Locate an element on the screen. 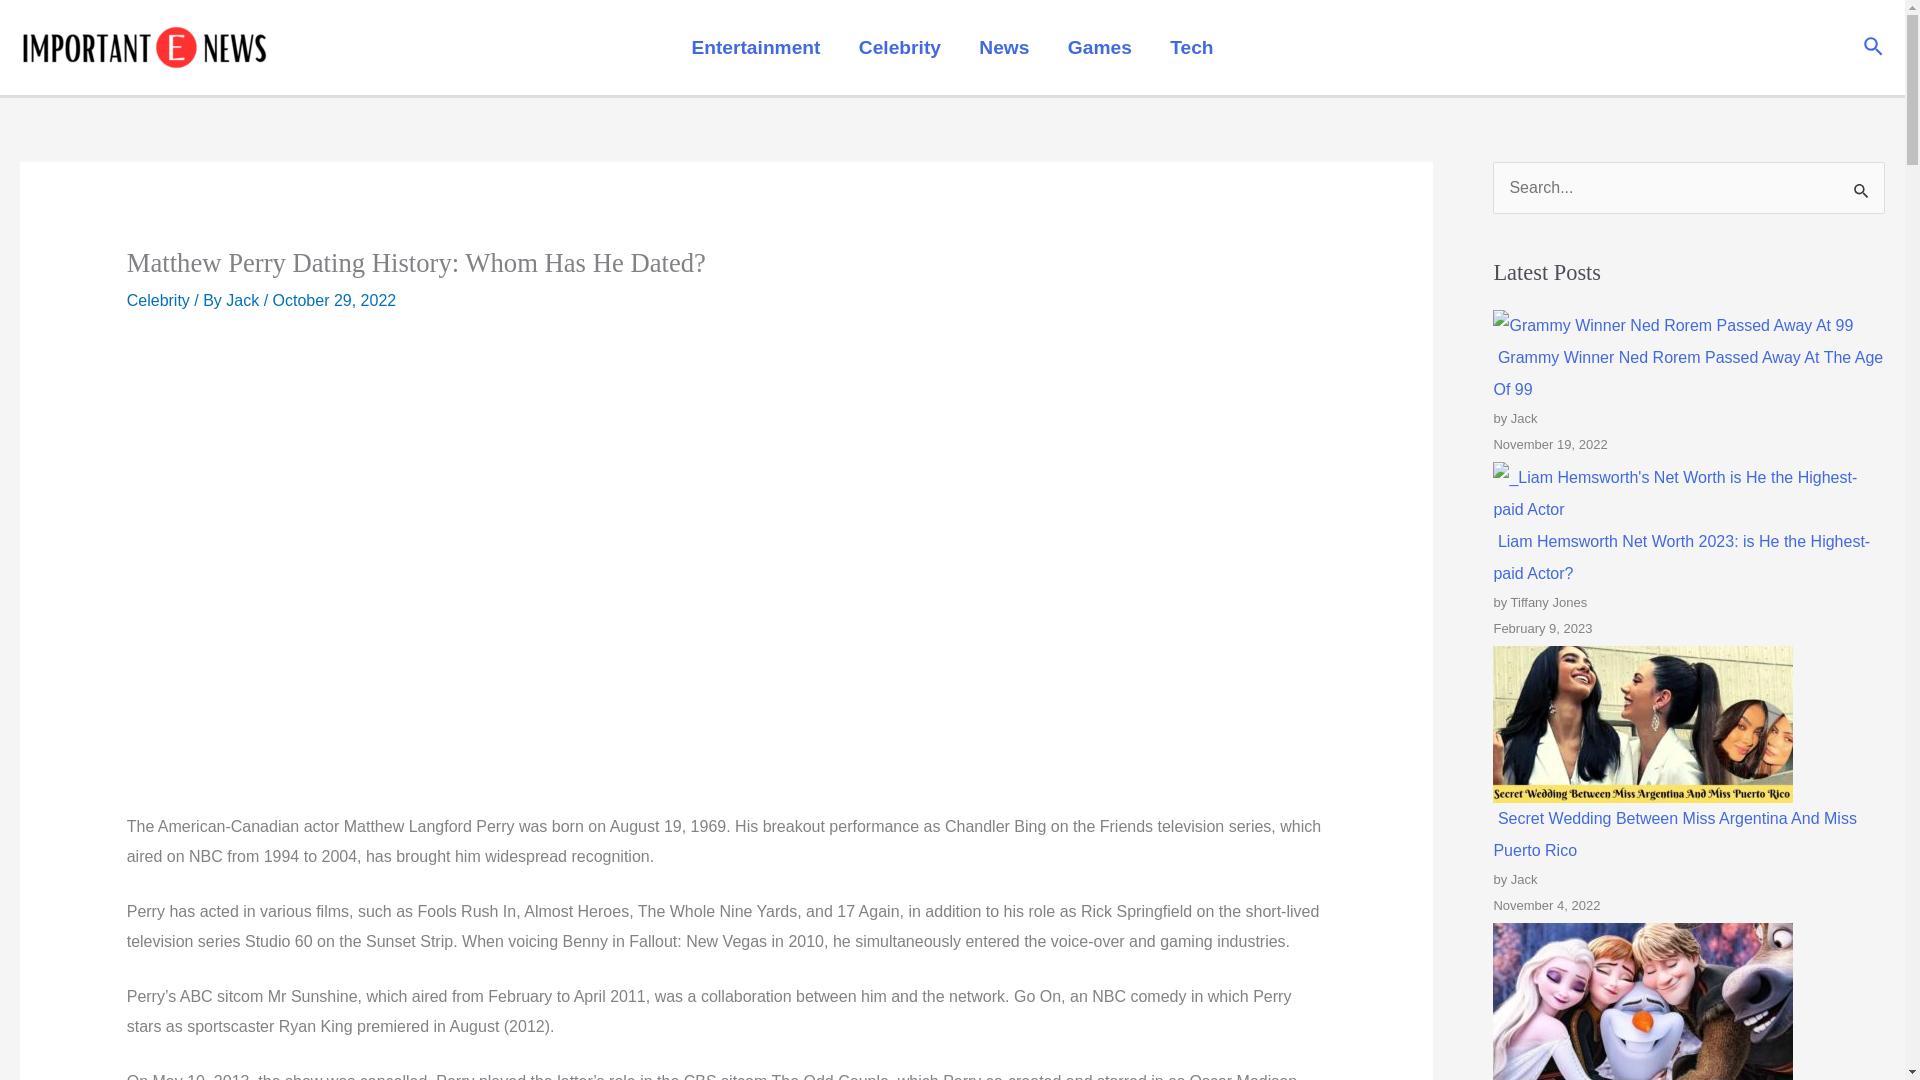  View all posts by Jack is located at coordinates (244, 300).